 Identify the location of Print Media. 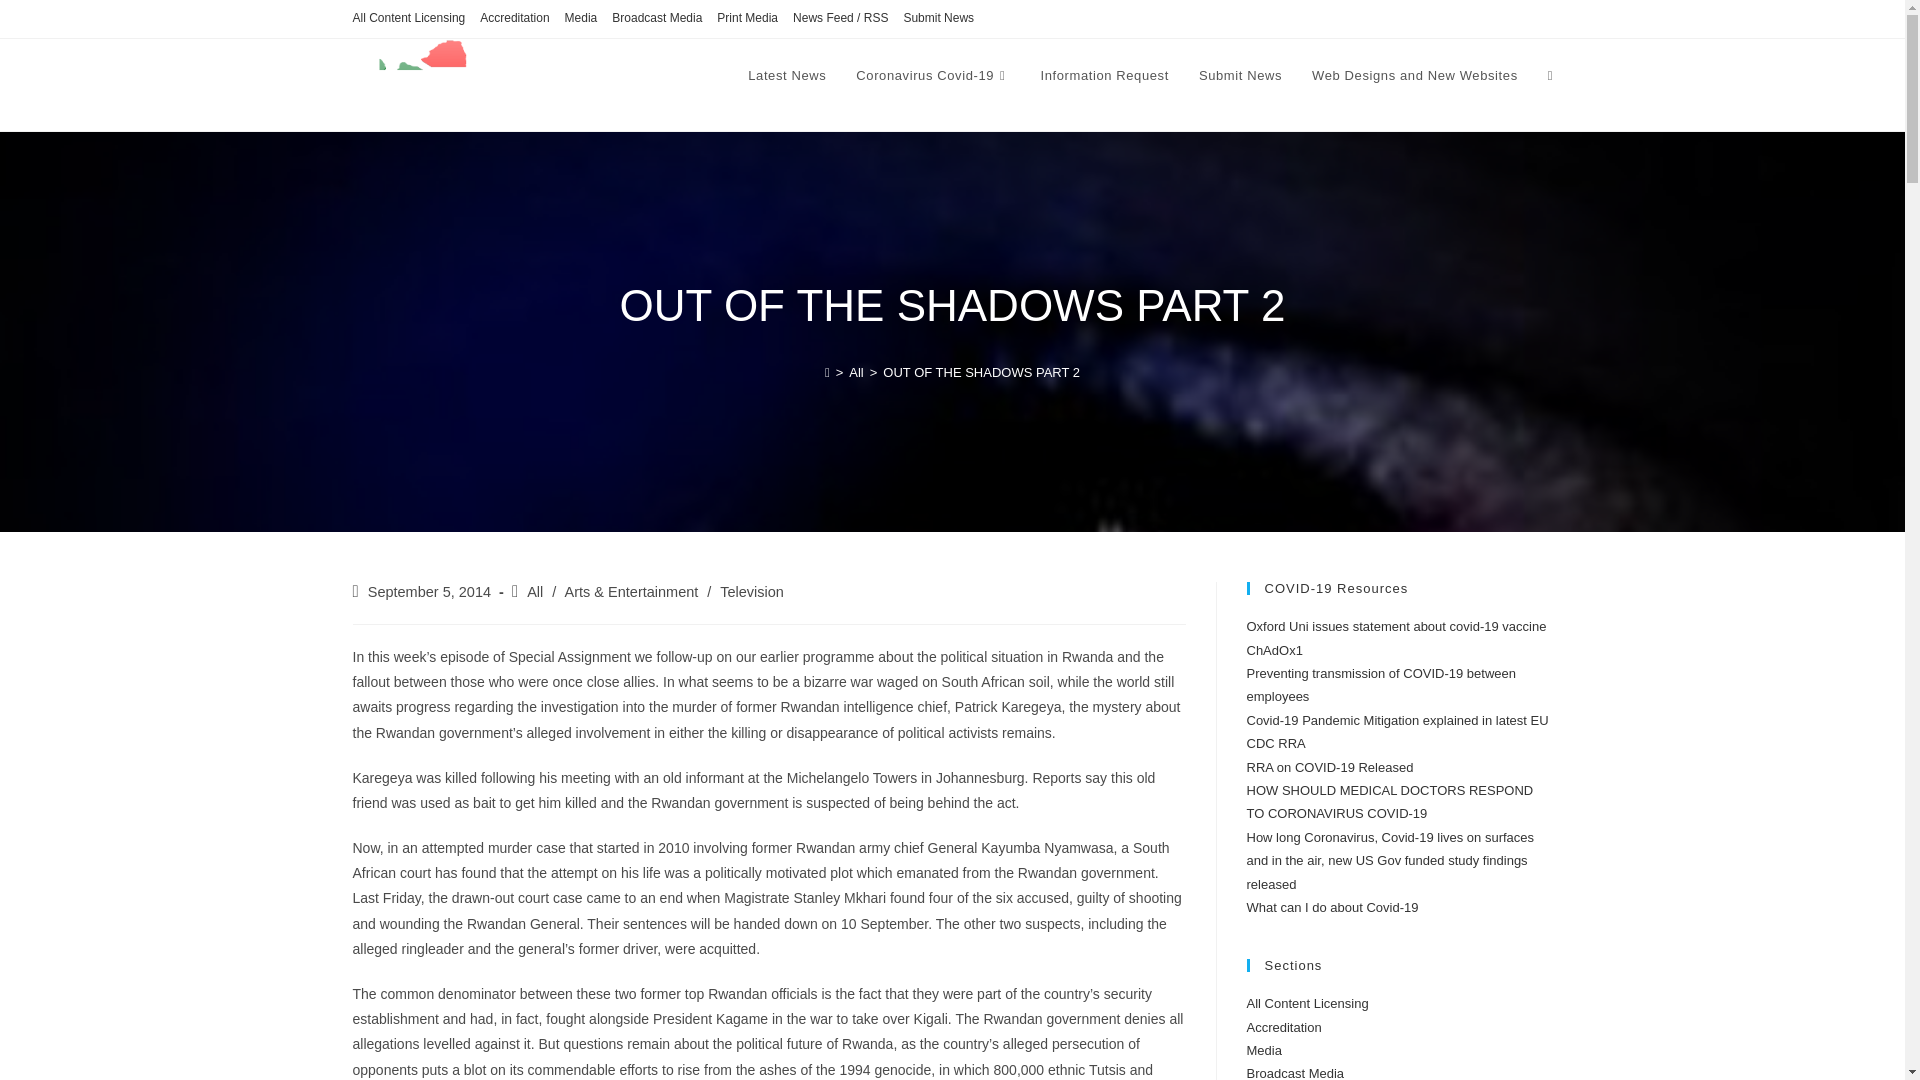
(746, 18).